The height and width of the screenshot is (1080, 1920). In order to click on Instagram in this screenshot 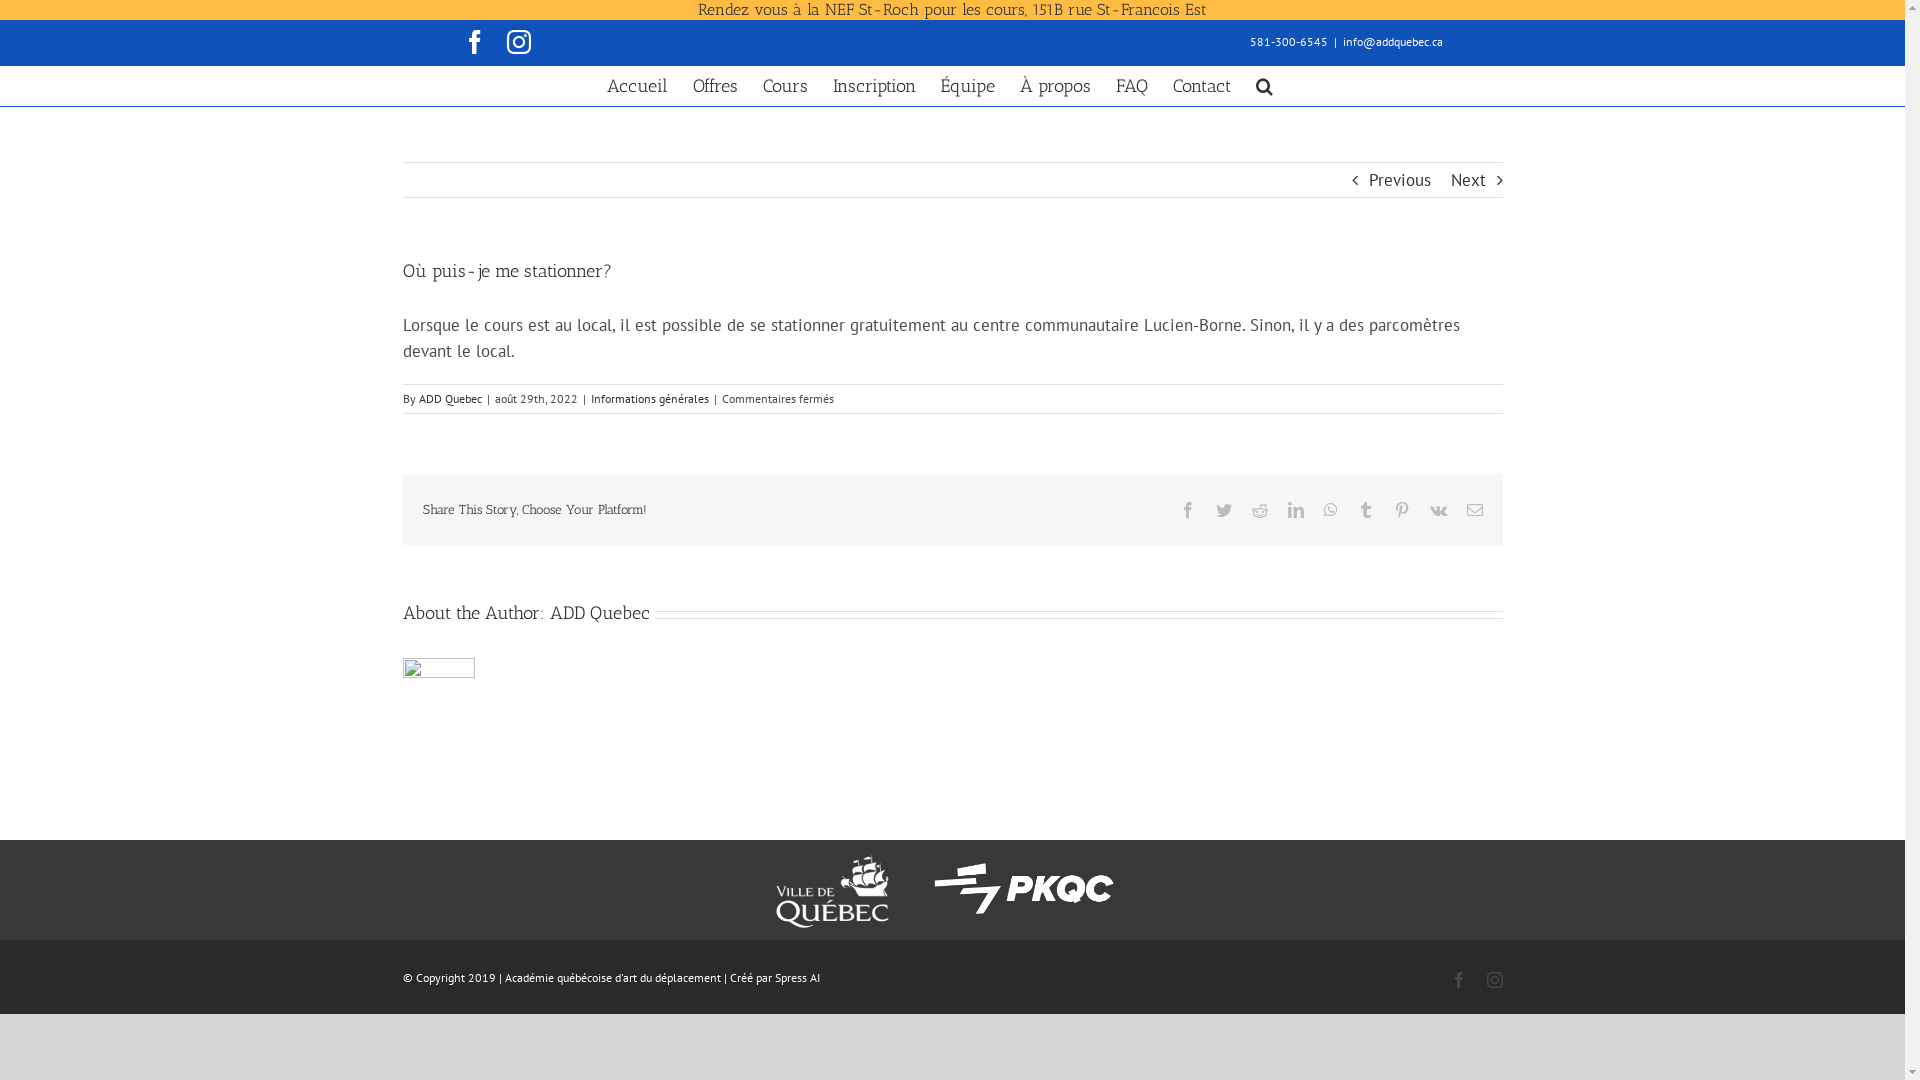, I will do `click(518, 42)`.